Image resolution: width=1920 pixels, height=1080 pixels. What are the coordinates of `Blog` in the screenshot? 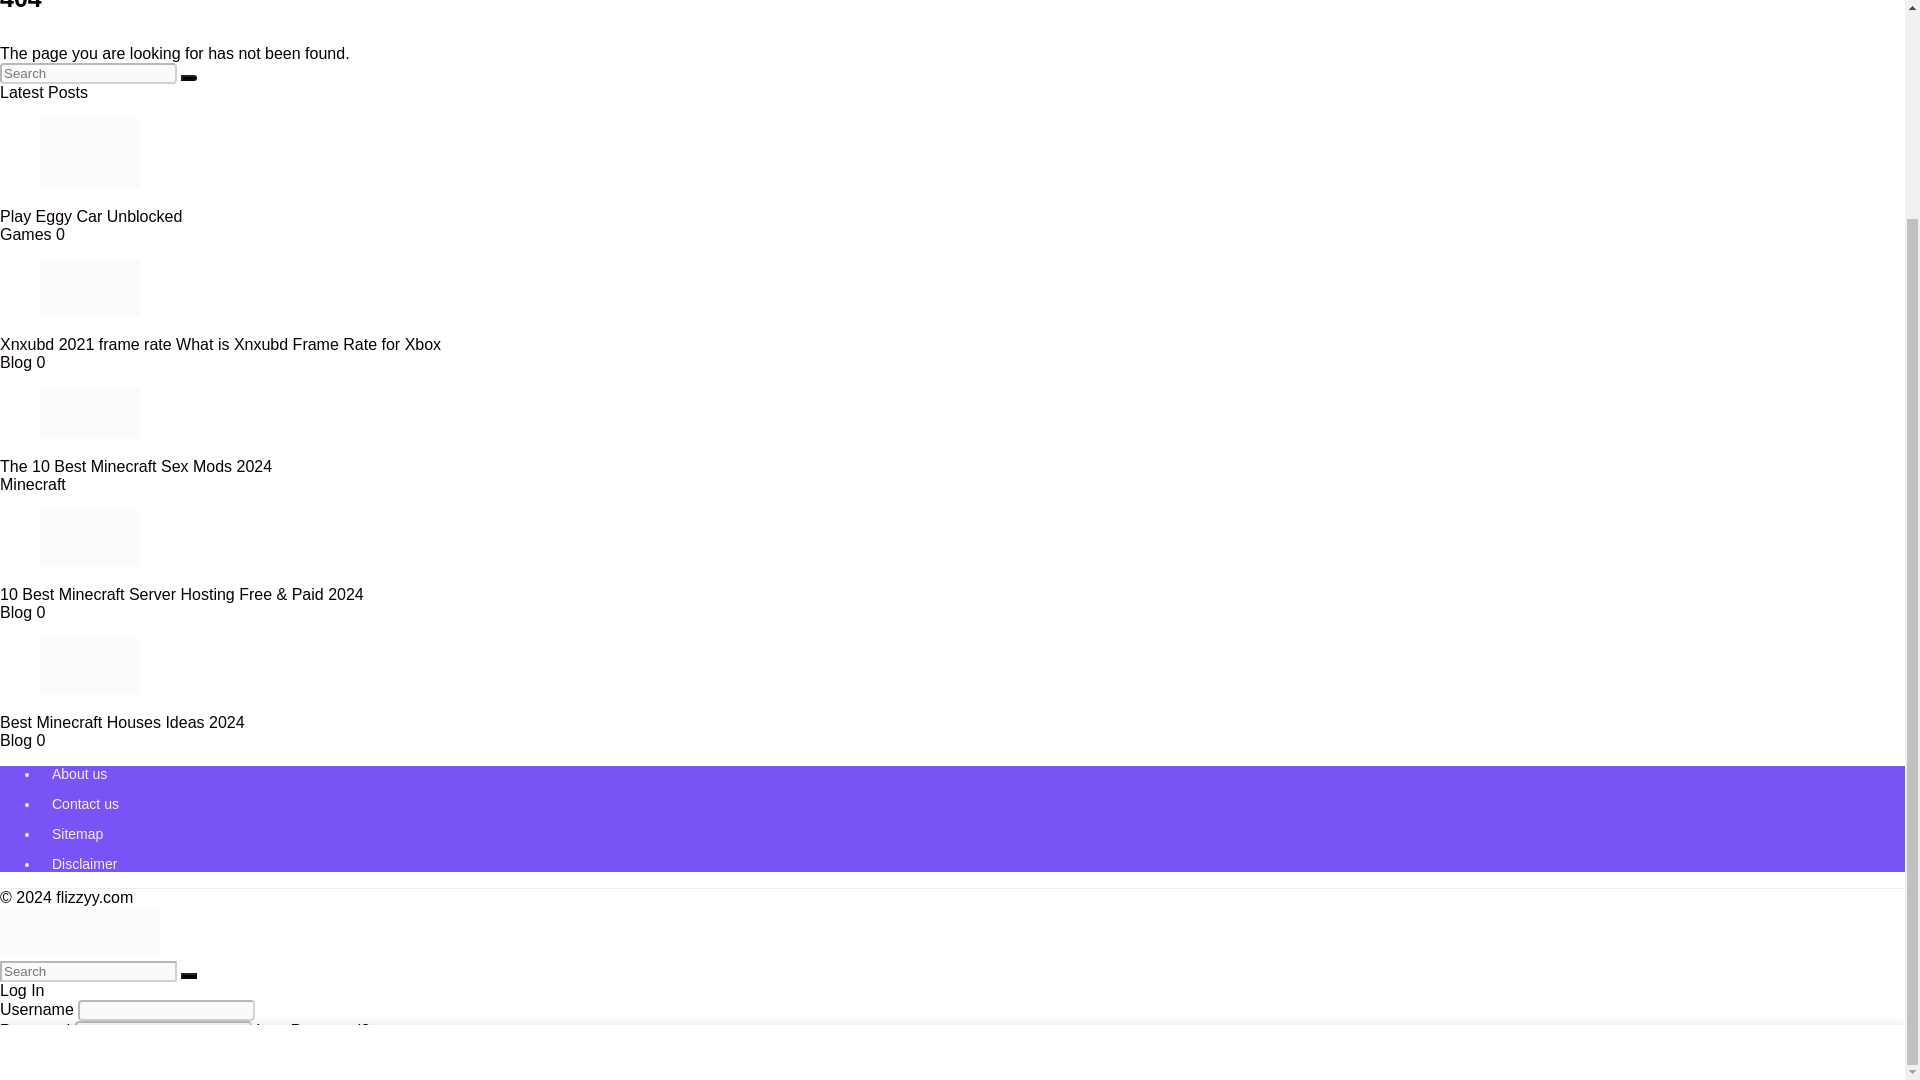 It's located at (16, 362).